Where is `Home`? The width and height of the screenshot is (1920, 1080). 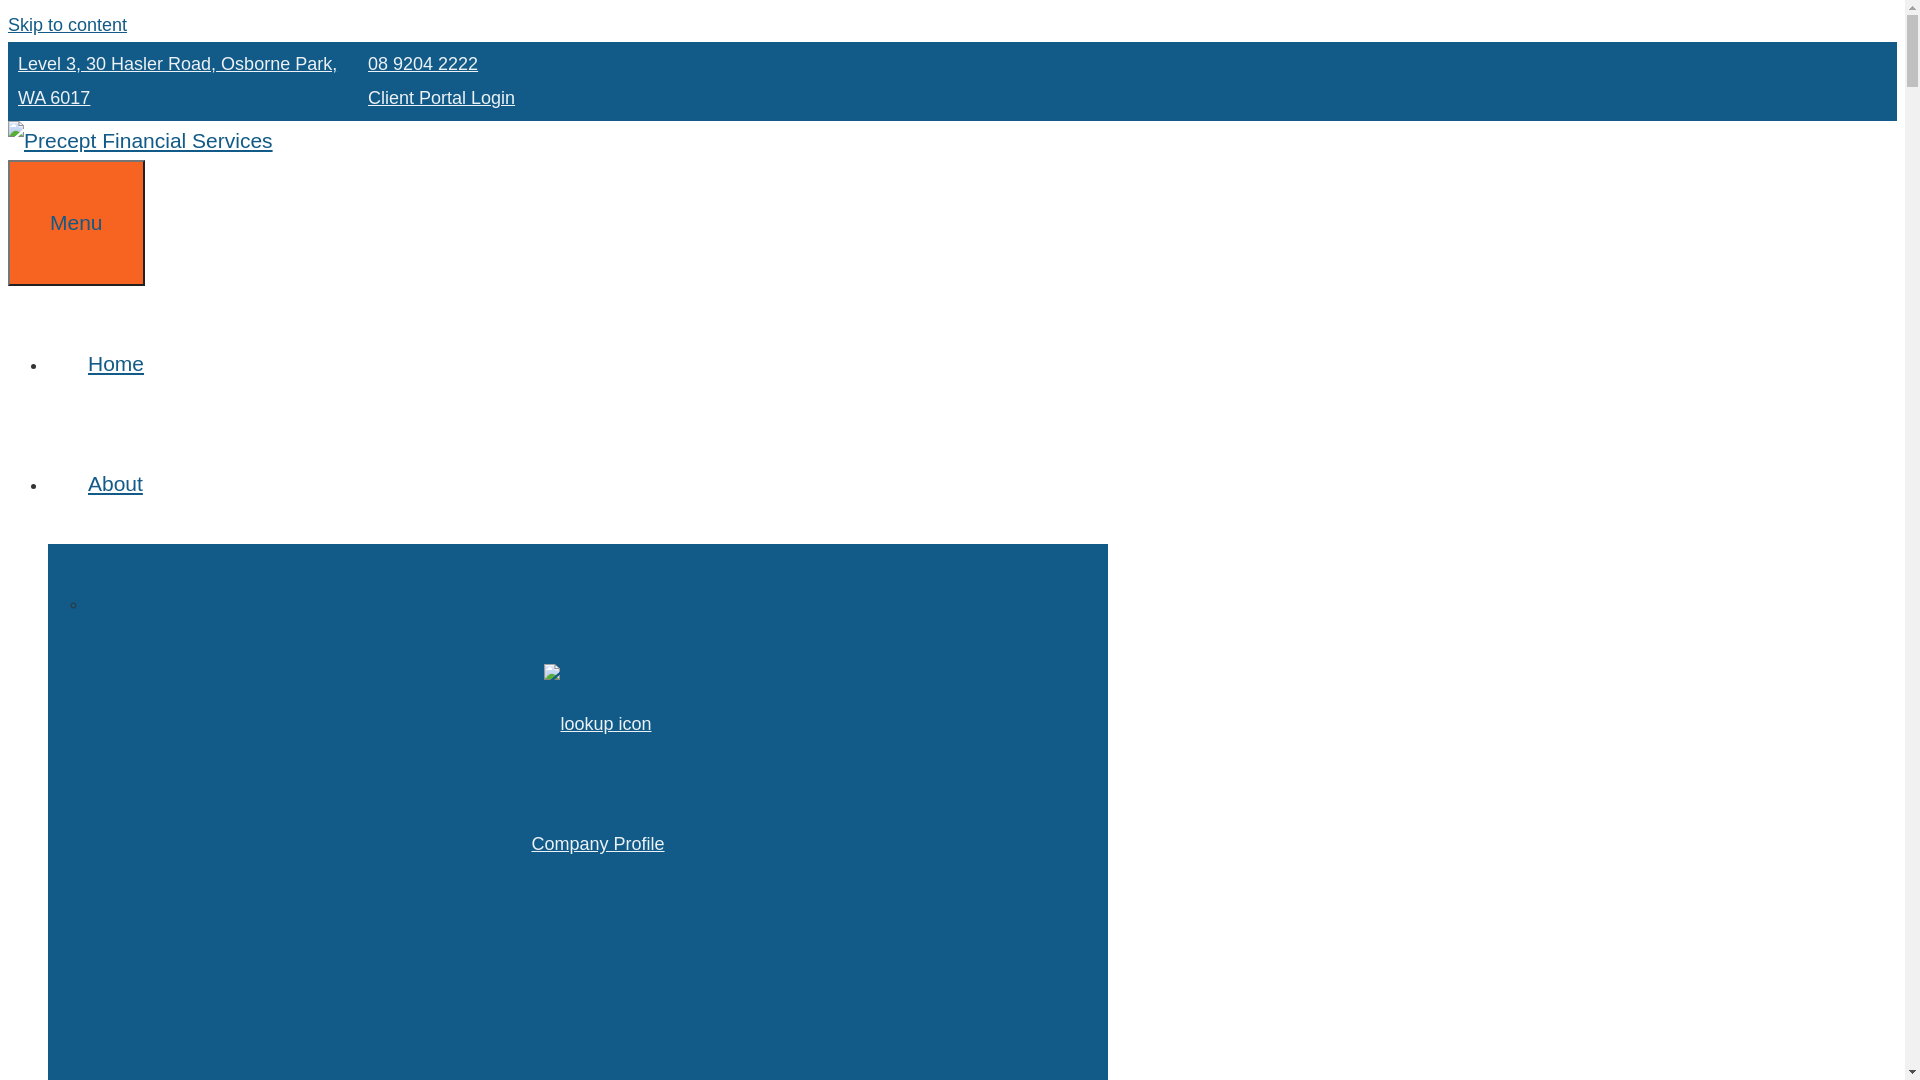
Home is located at coordinates (116, 364).